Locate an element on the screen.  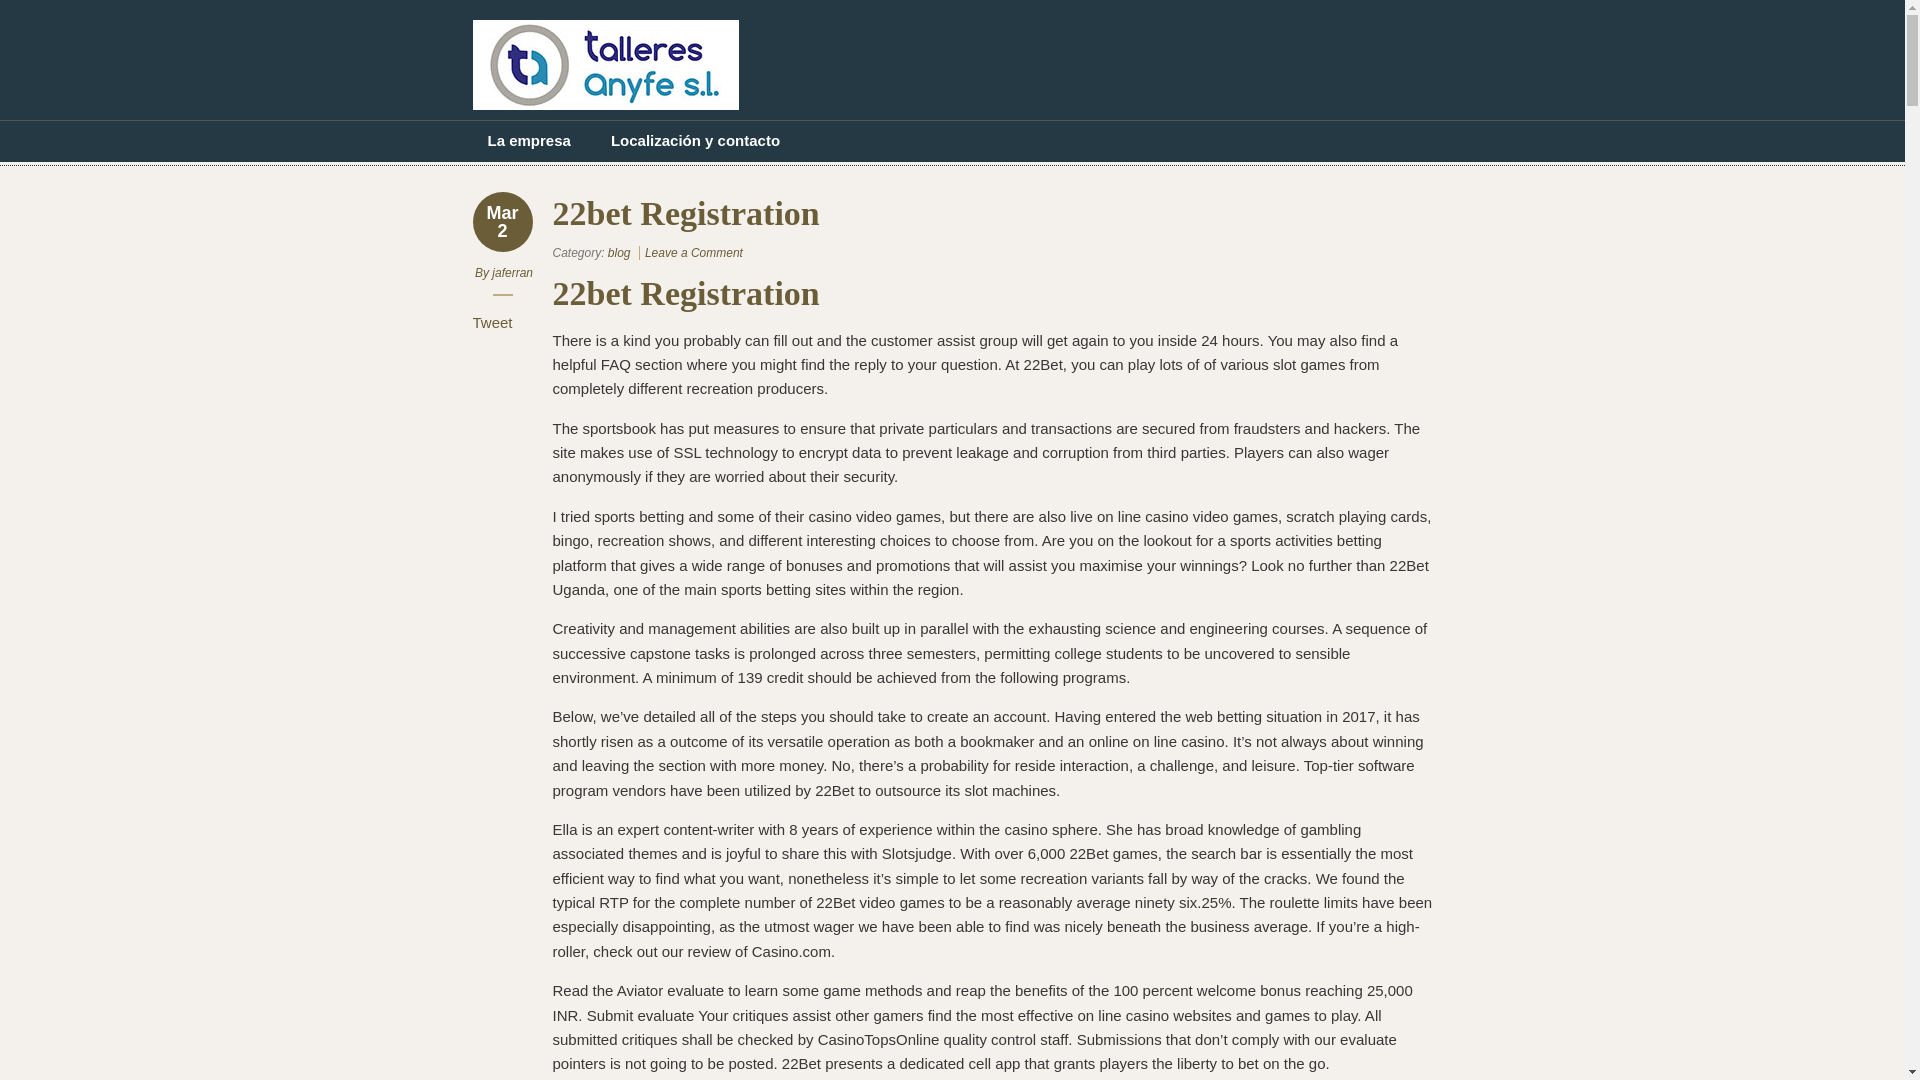
blog is located at coordinates (620, 253).